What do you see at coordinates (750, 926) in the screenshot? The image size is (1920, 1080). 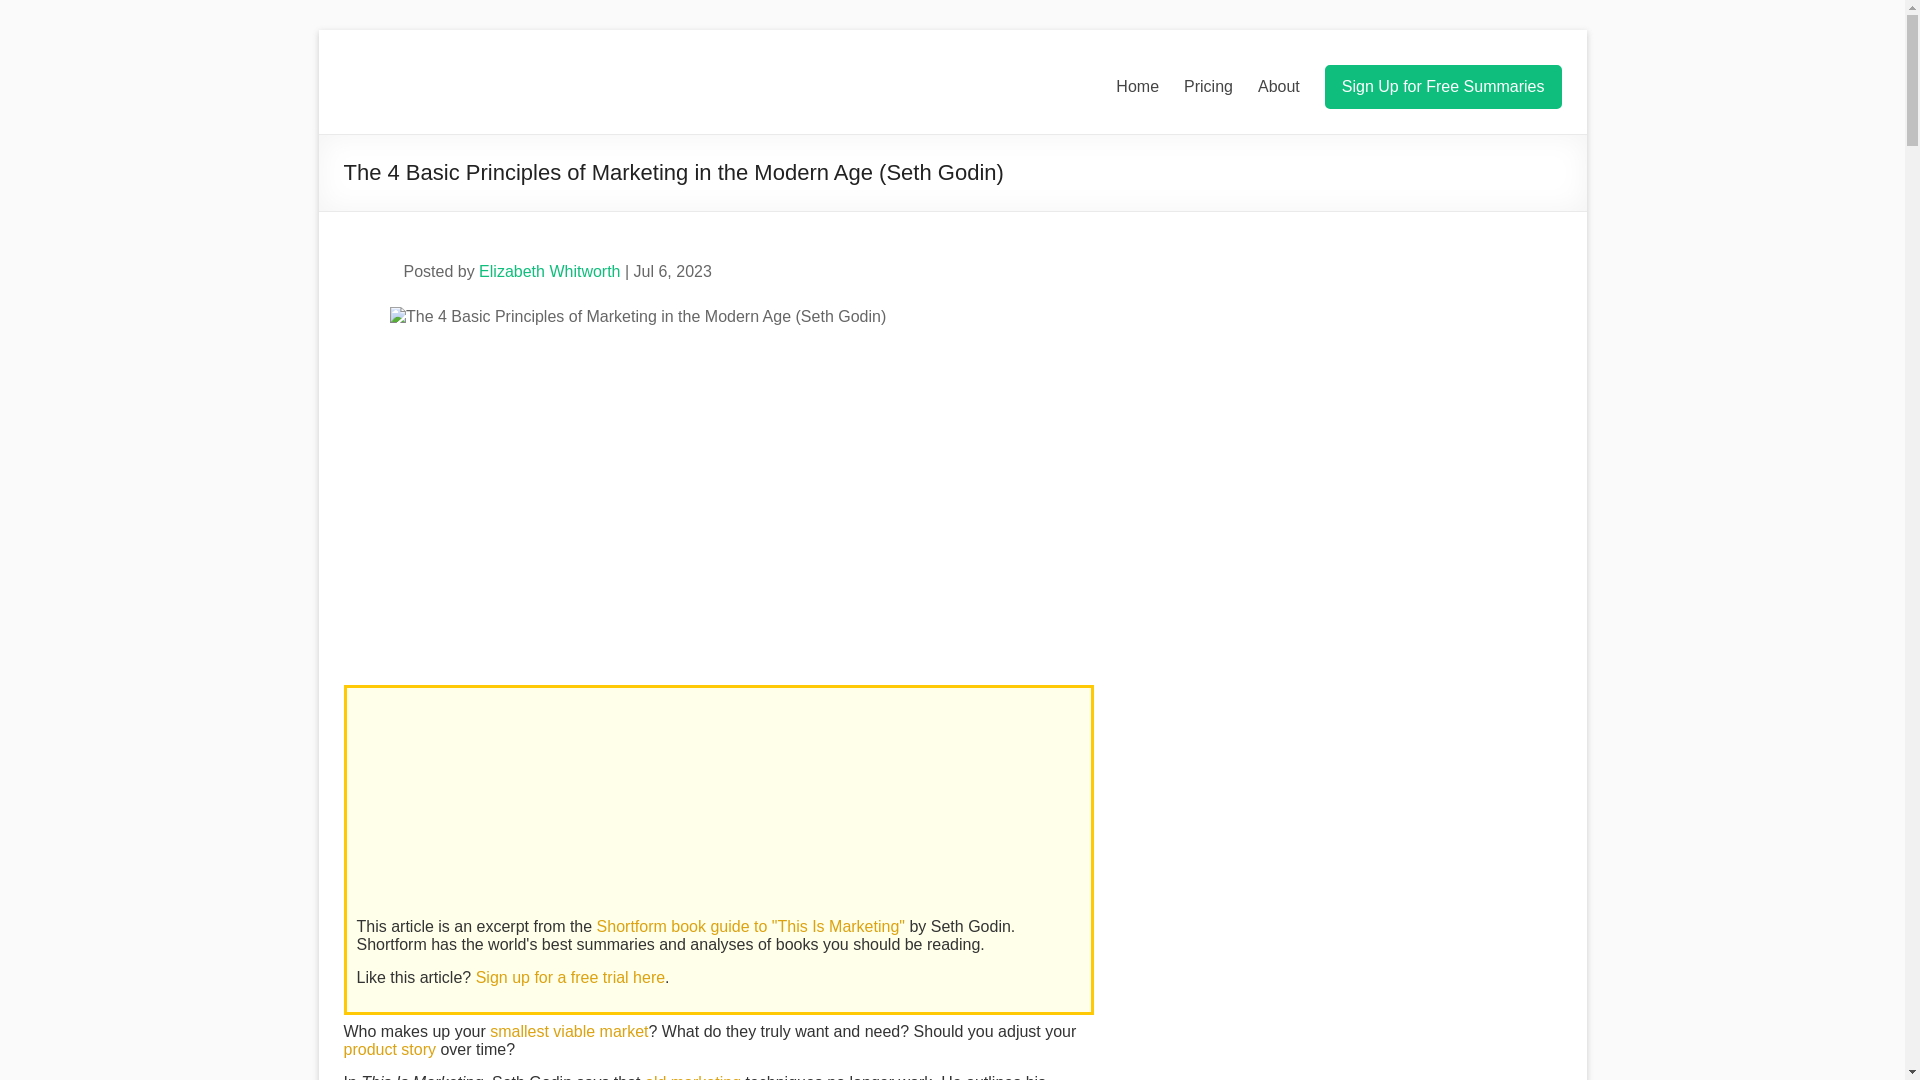 I see `Shortform book guide to "This Is Marketing"` at bounding box center [750, 926].